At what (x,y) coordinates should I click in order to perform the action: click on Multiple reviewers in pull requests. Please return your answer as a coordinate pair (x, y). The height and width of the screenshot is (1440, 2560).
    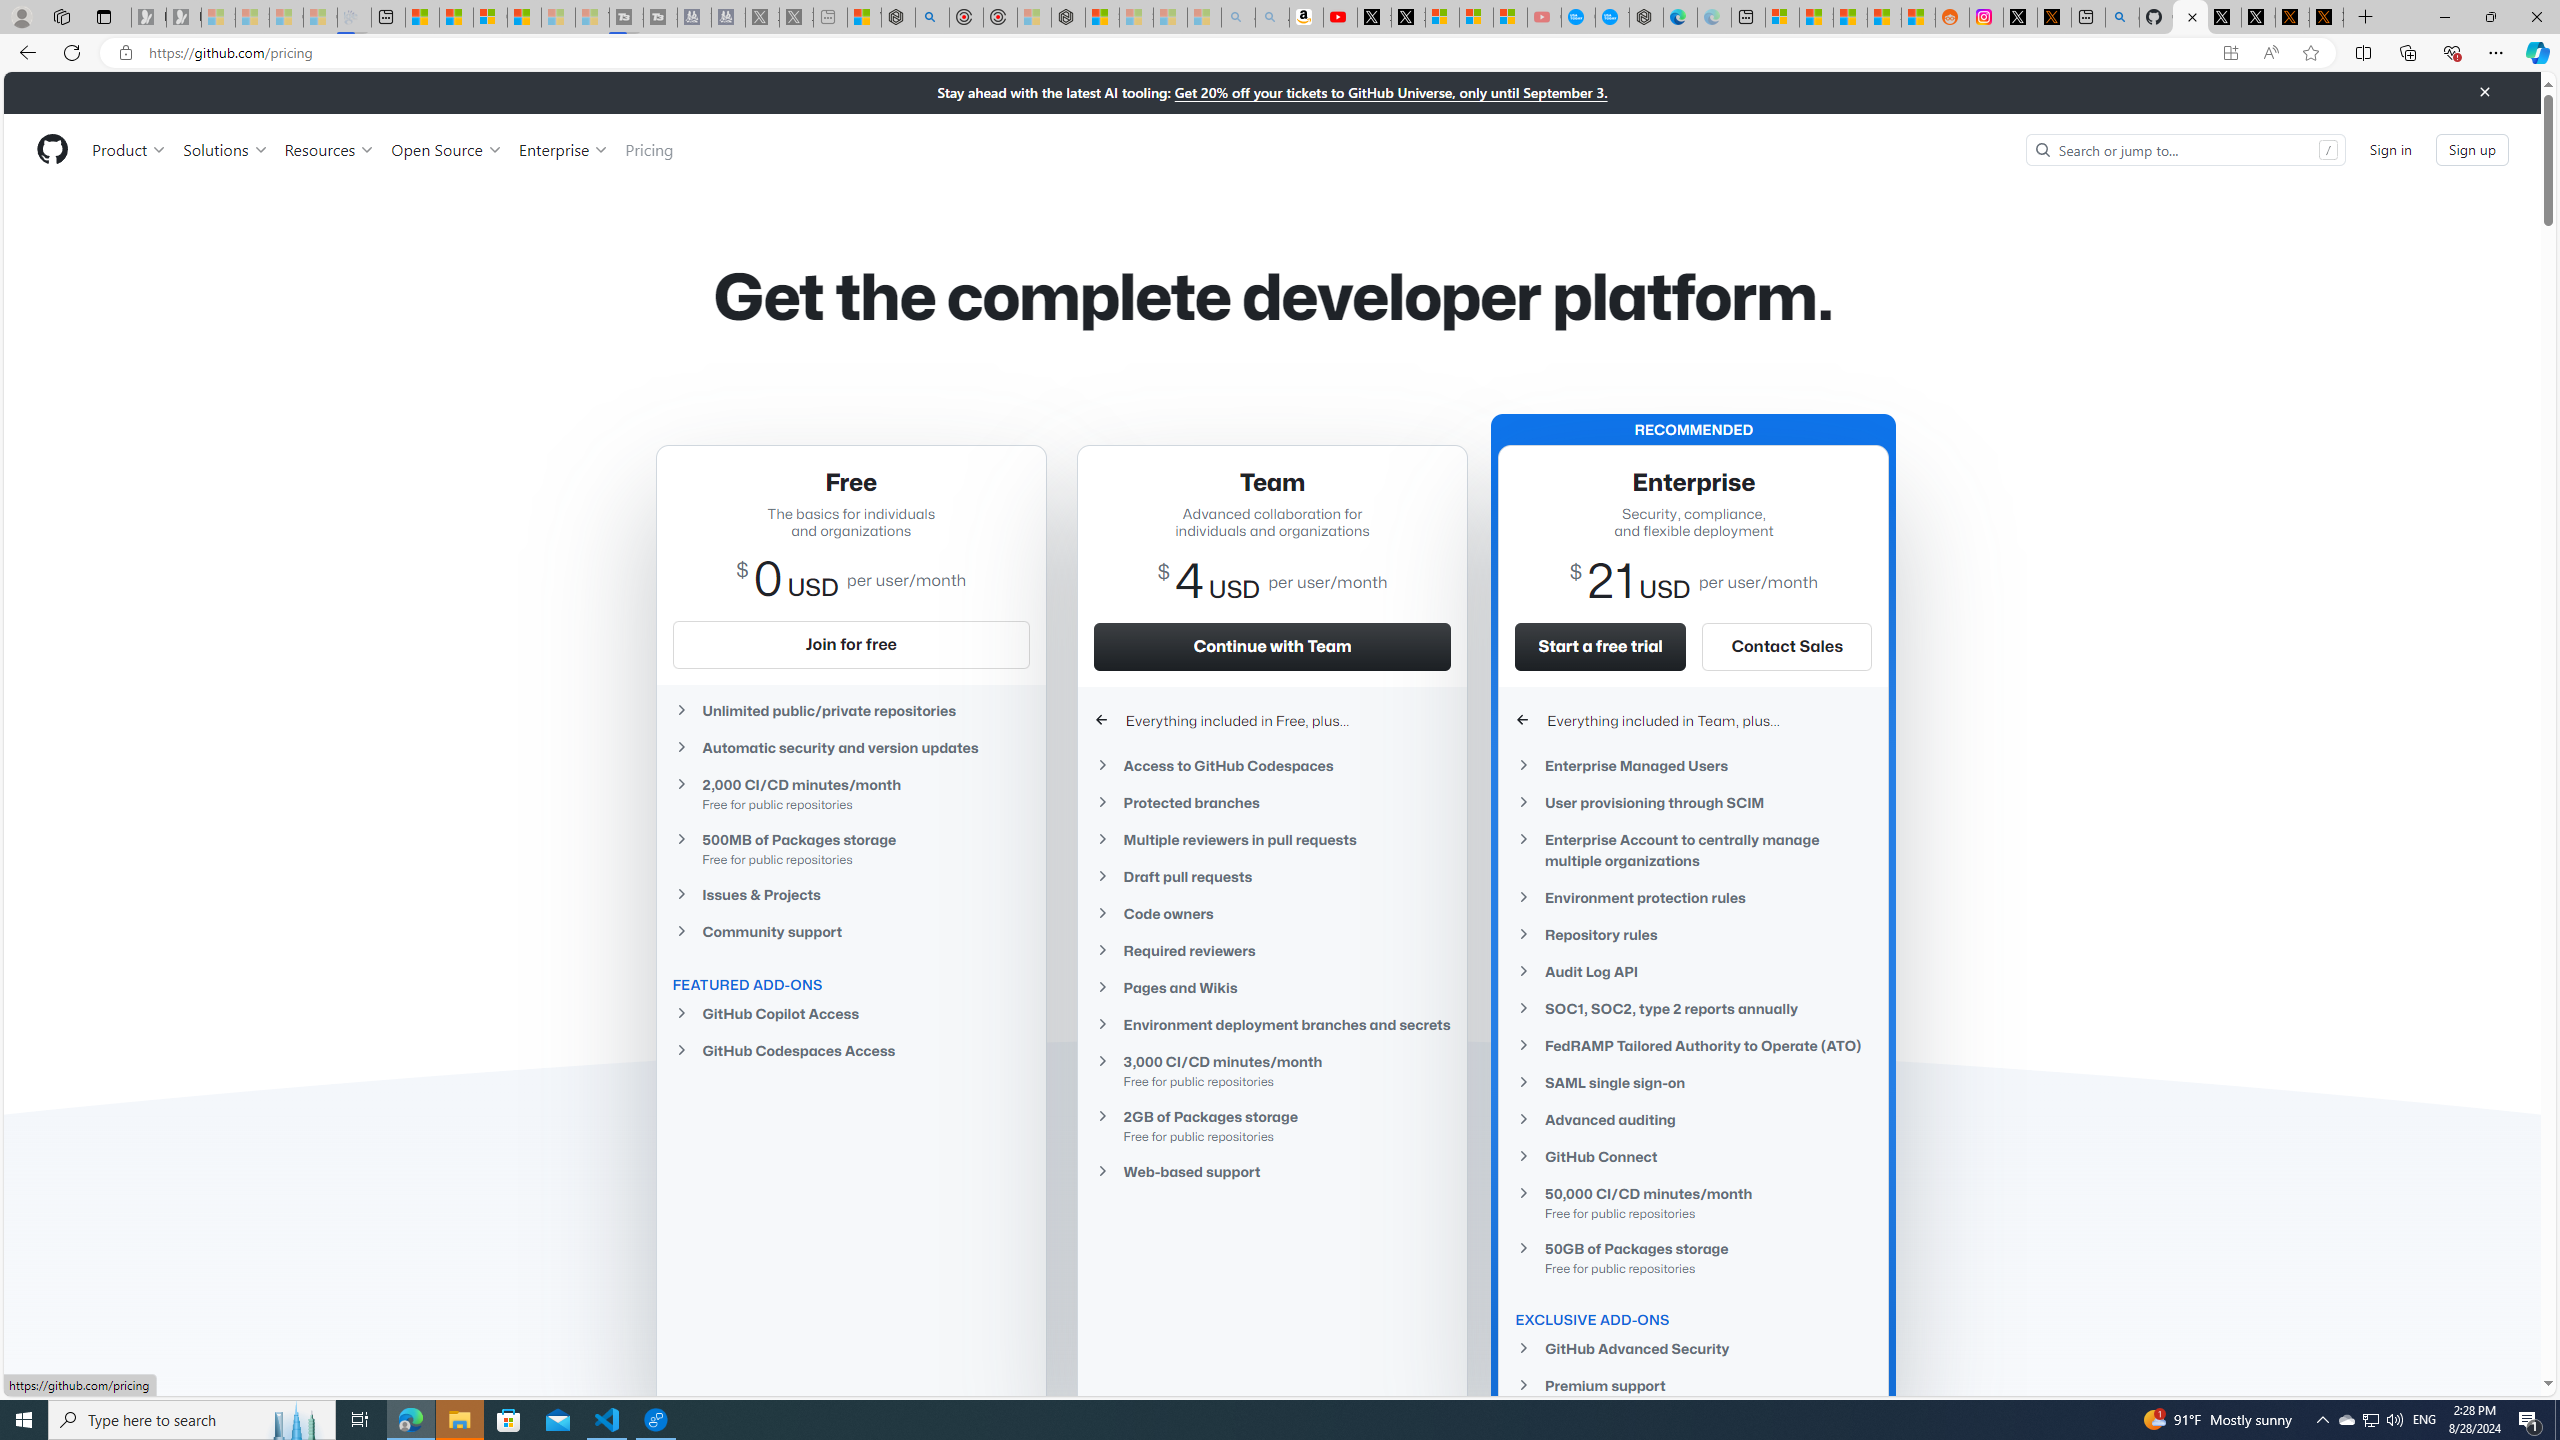
    Looking at the image, I should click on (1272, 839).